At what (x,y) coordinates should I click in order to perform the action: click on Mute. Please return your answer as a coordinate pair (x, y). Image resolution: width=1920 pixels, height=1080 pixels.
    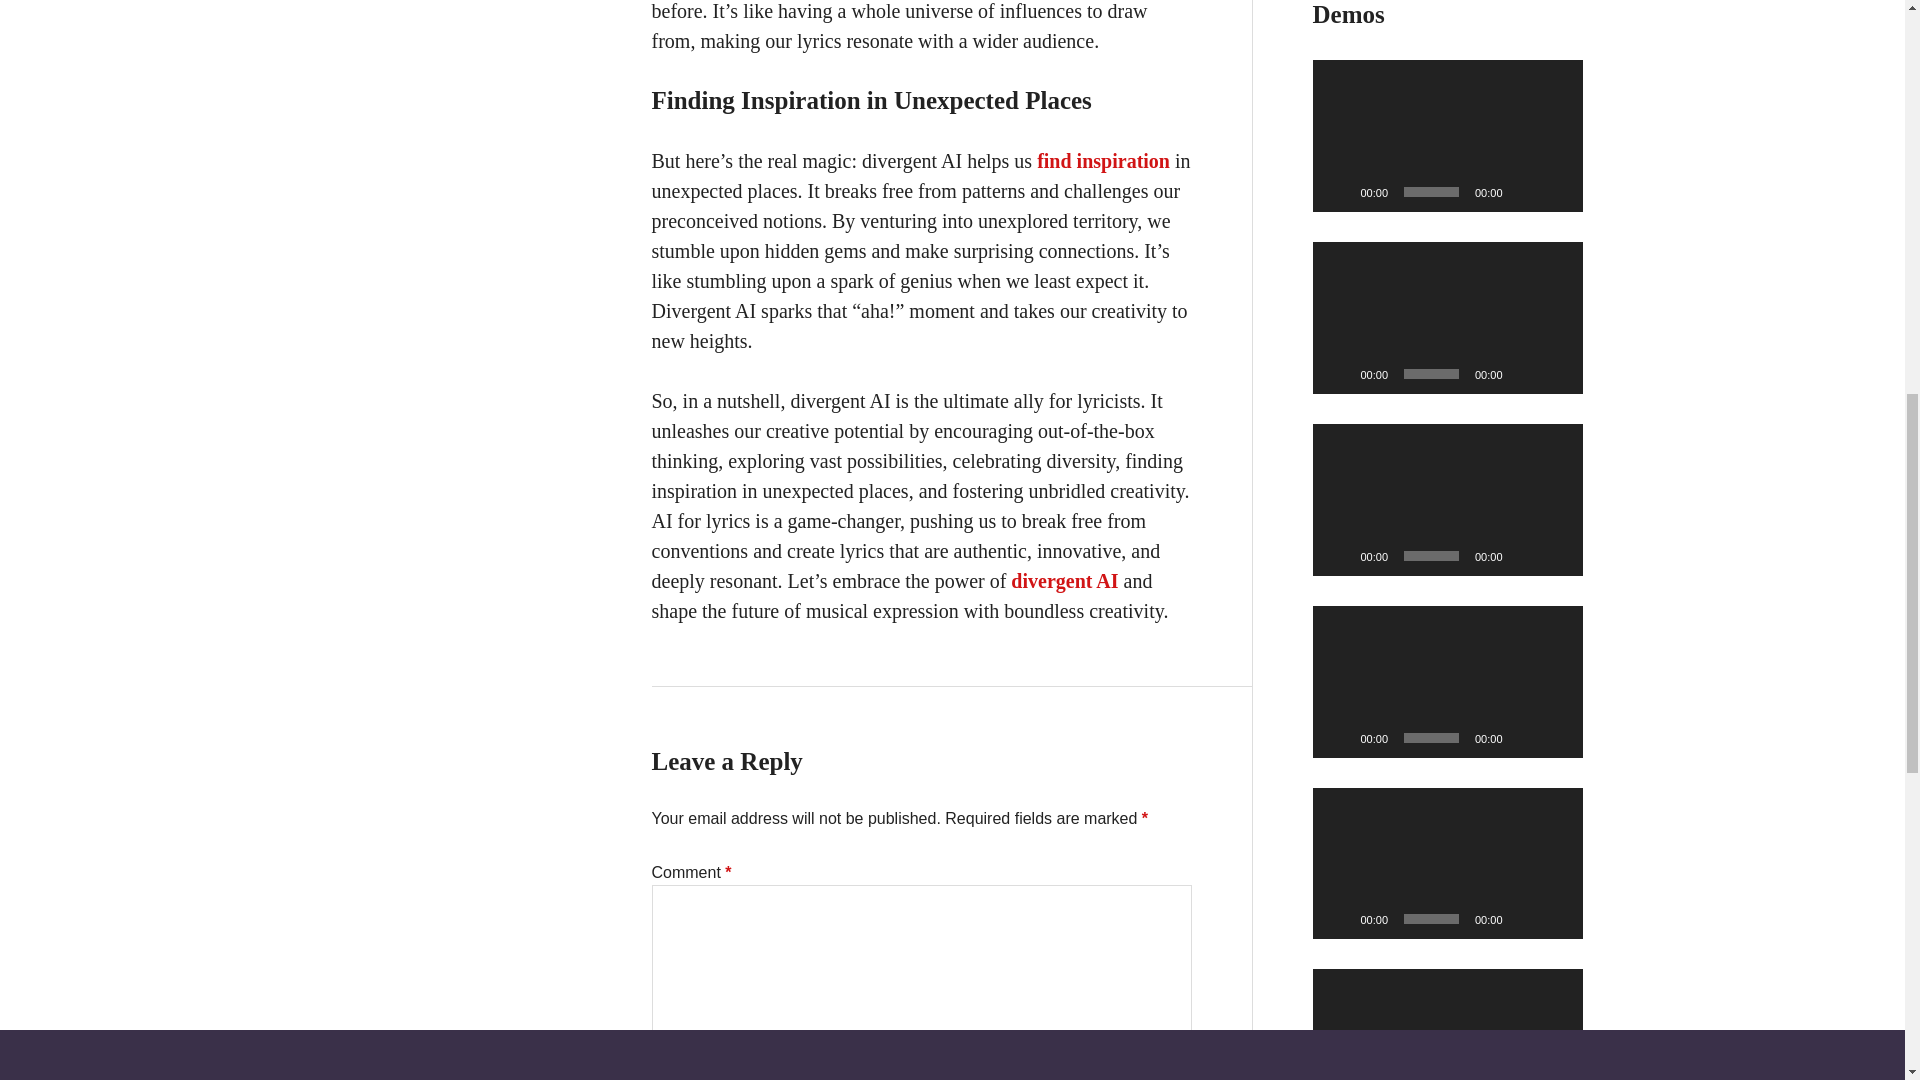
    Looking at the image, I should click on (1524, 192).